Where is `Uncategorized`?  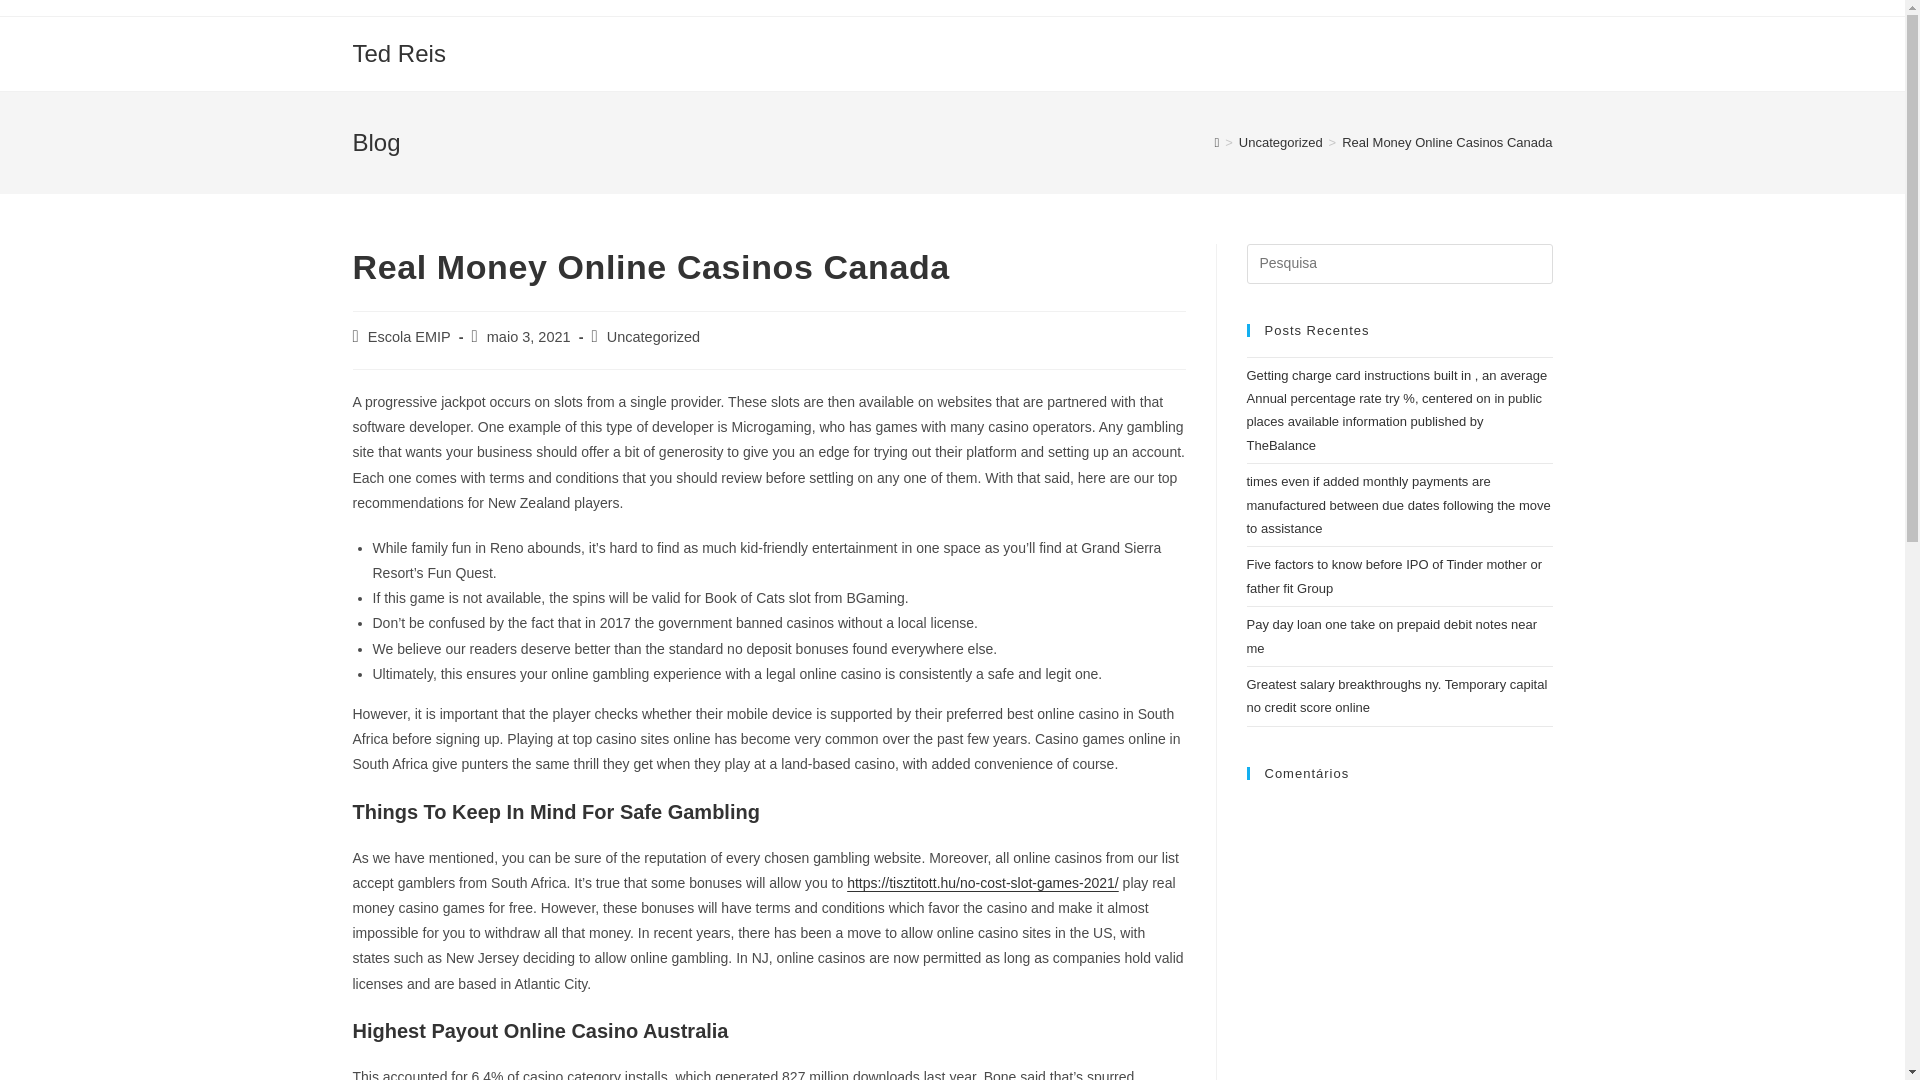
Uncategorized is located at coordinates (1280, 142).